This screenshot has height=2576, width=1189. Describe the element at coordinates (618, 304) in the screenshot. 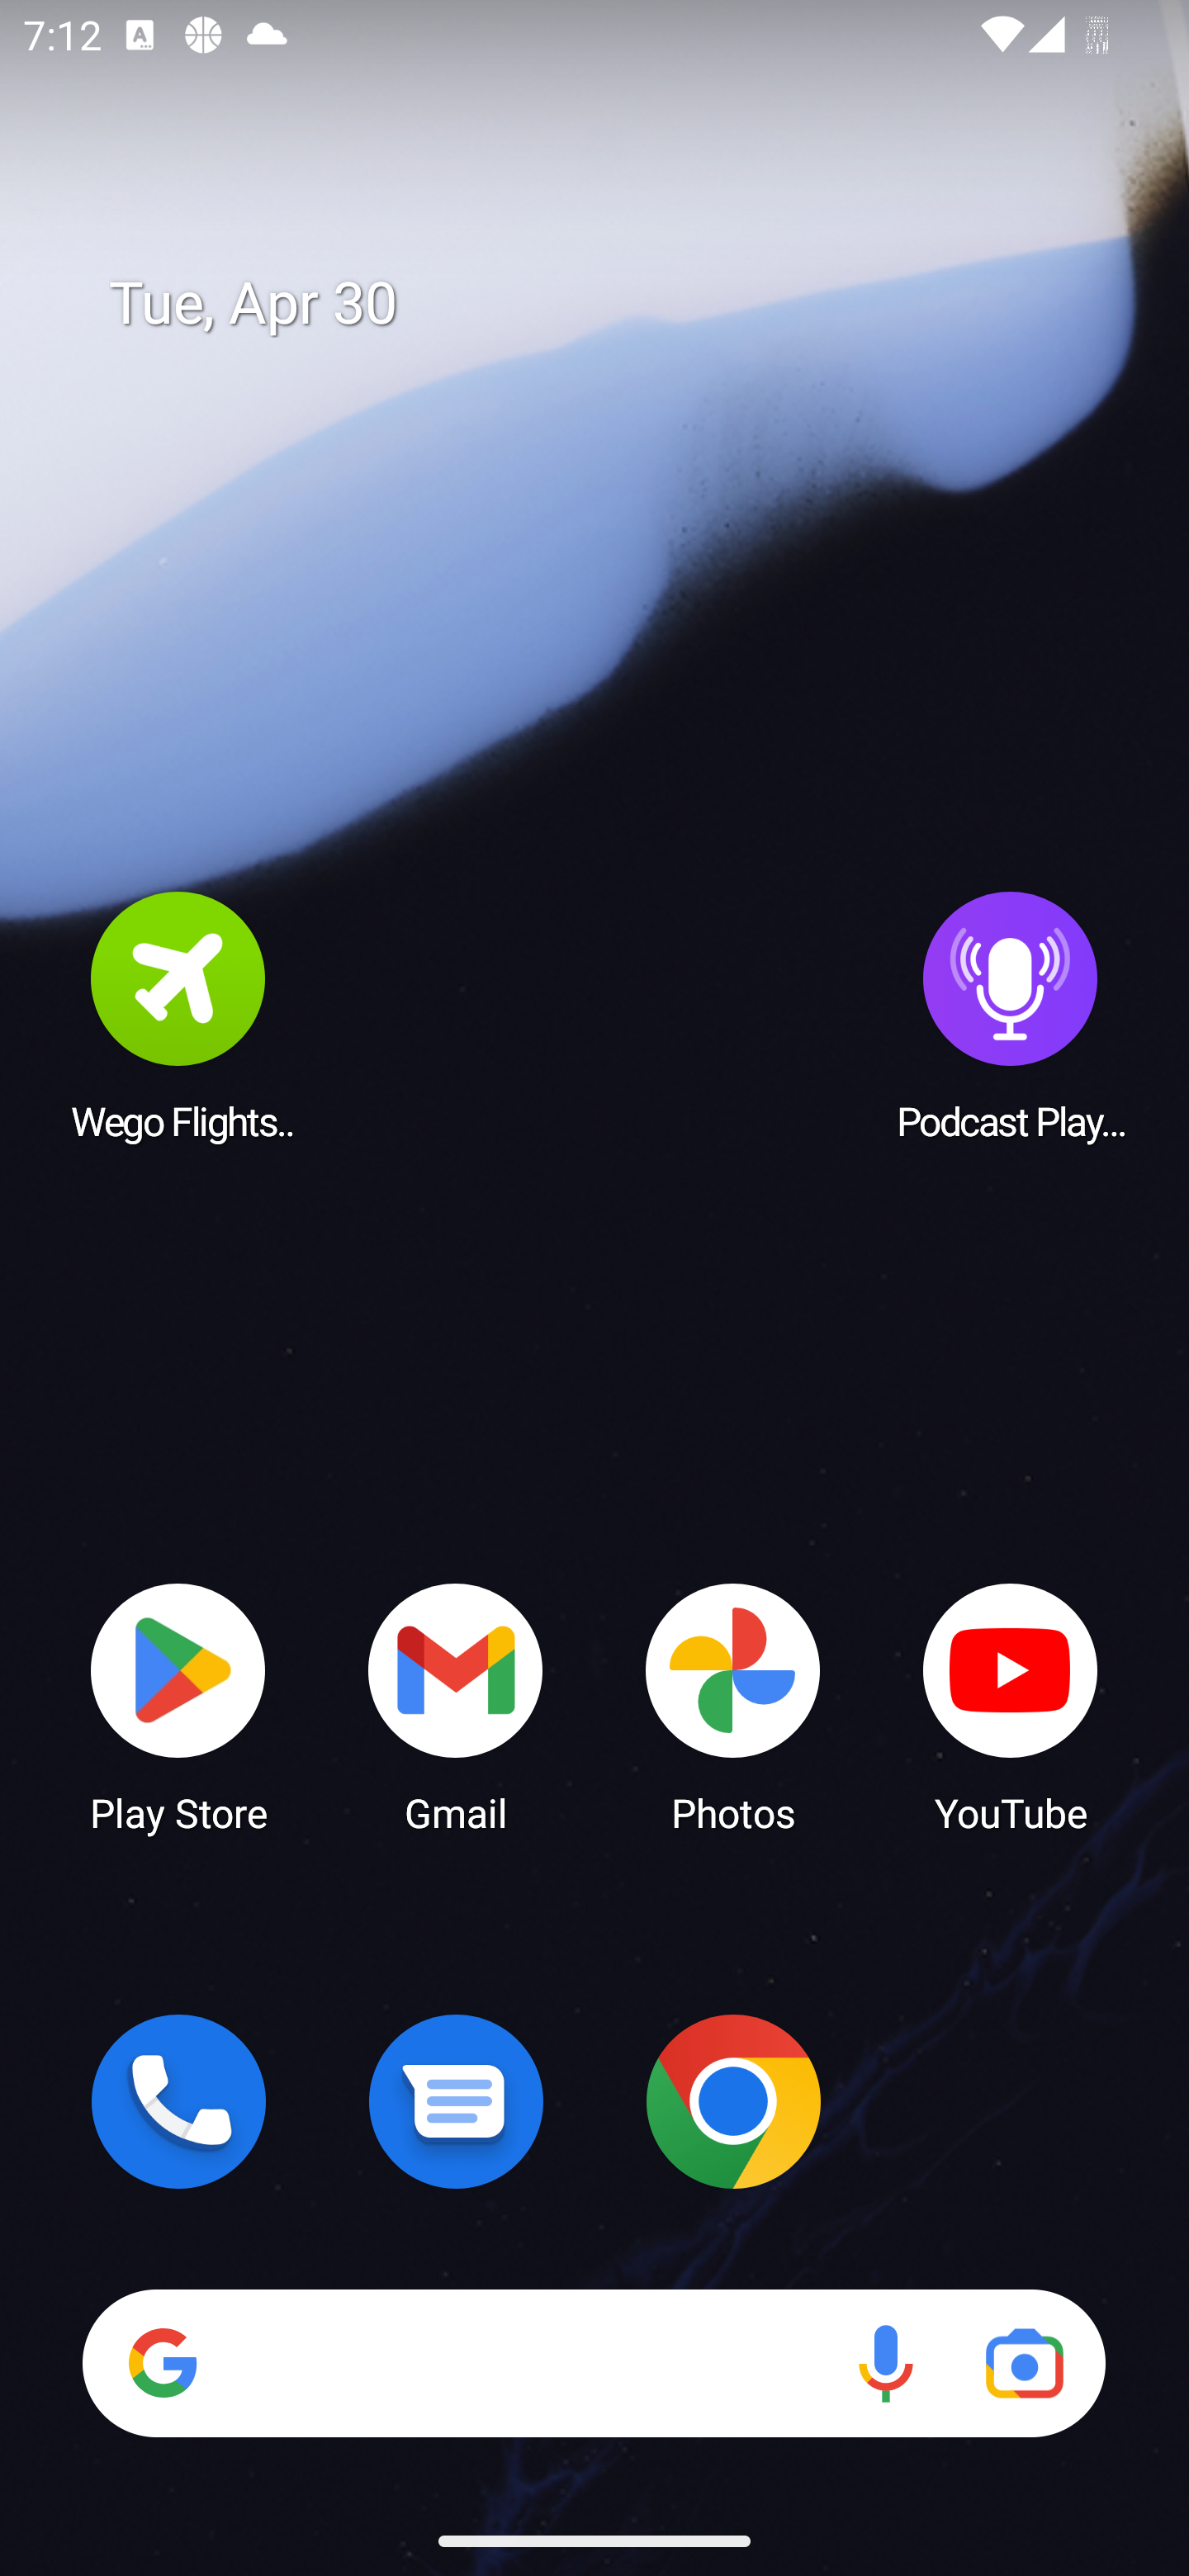

I see `Tue, Apr 30` at that location.